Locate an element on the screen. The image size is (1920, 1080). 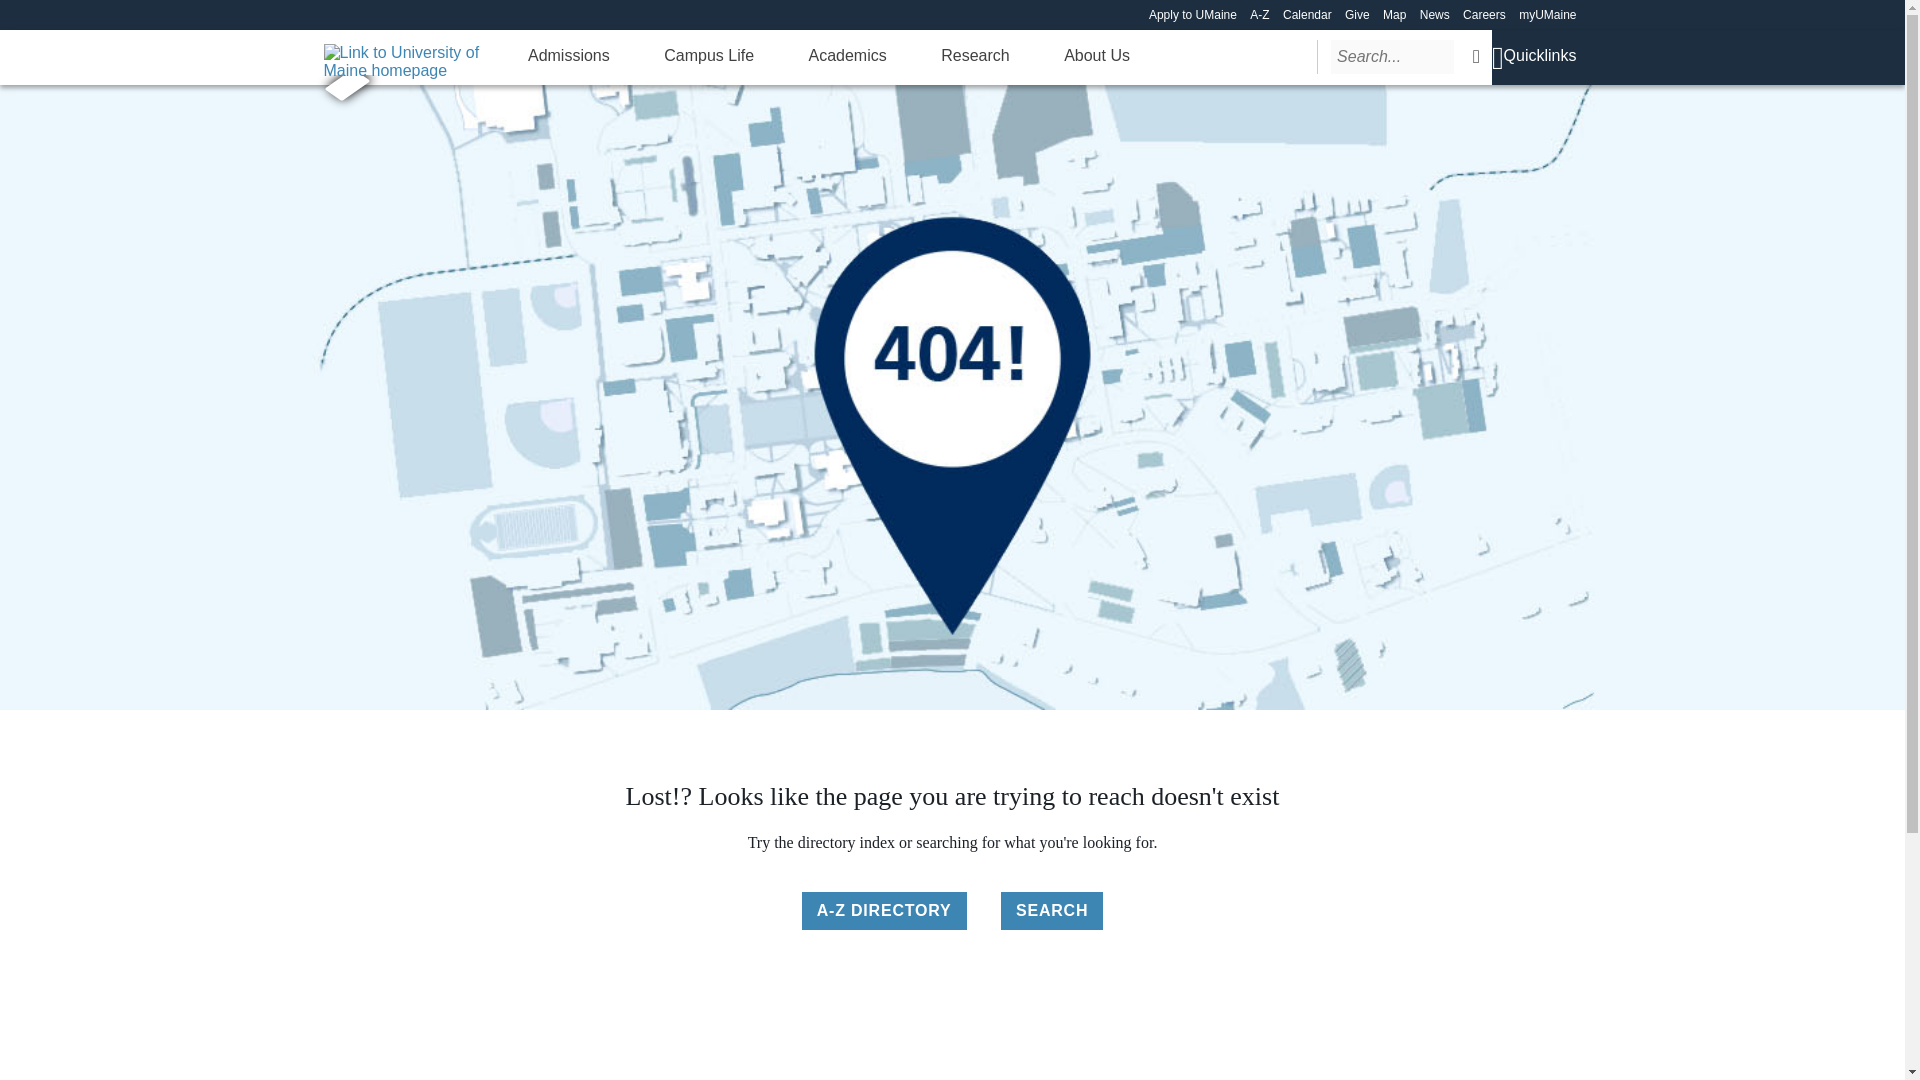
Search for: is located at coordinates (1392, 56).